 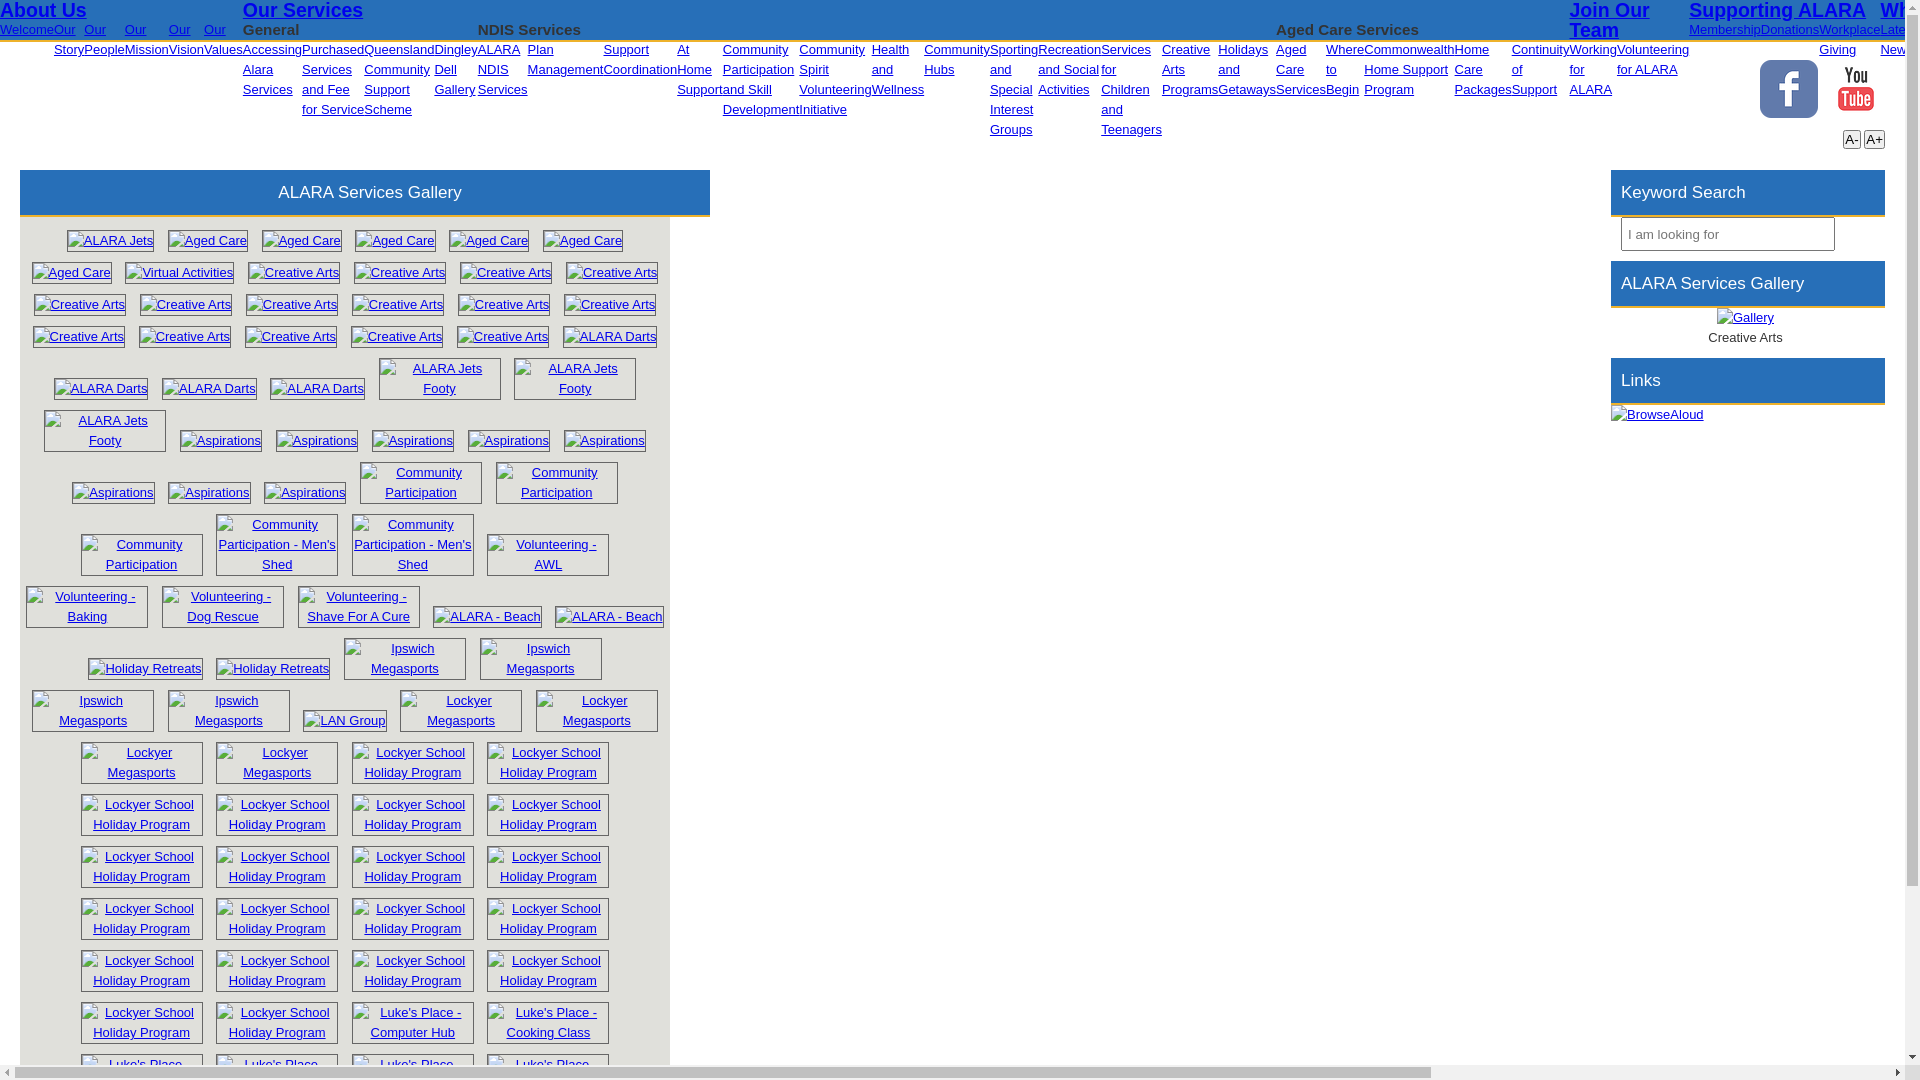 I want to click on Aged Care, so click(x=208, y=241).